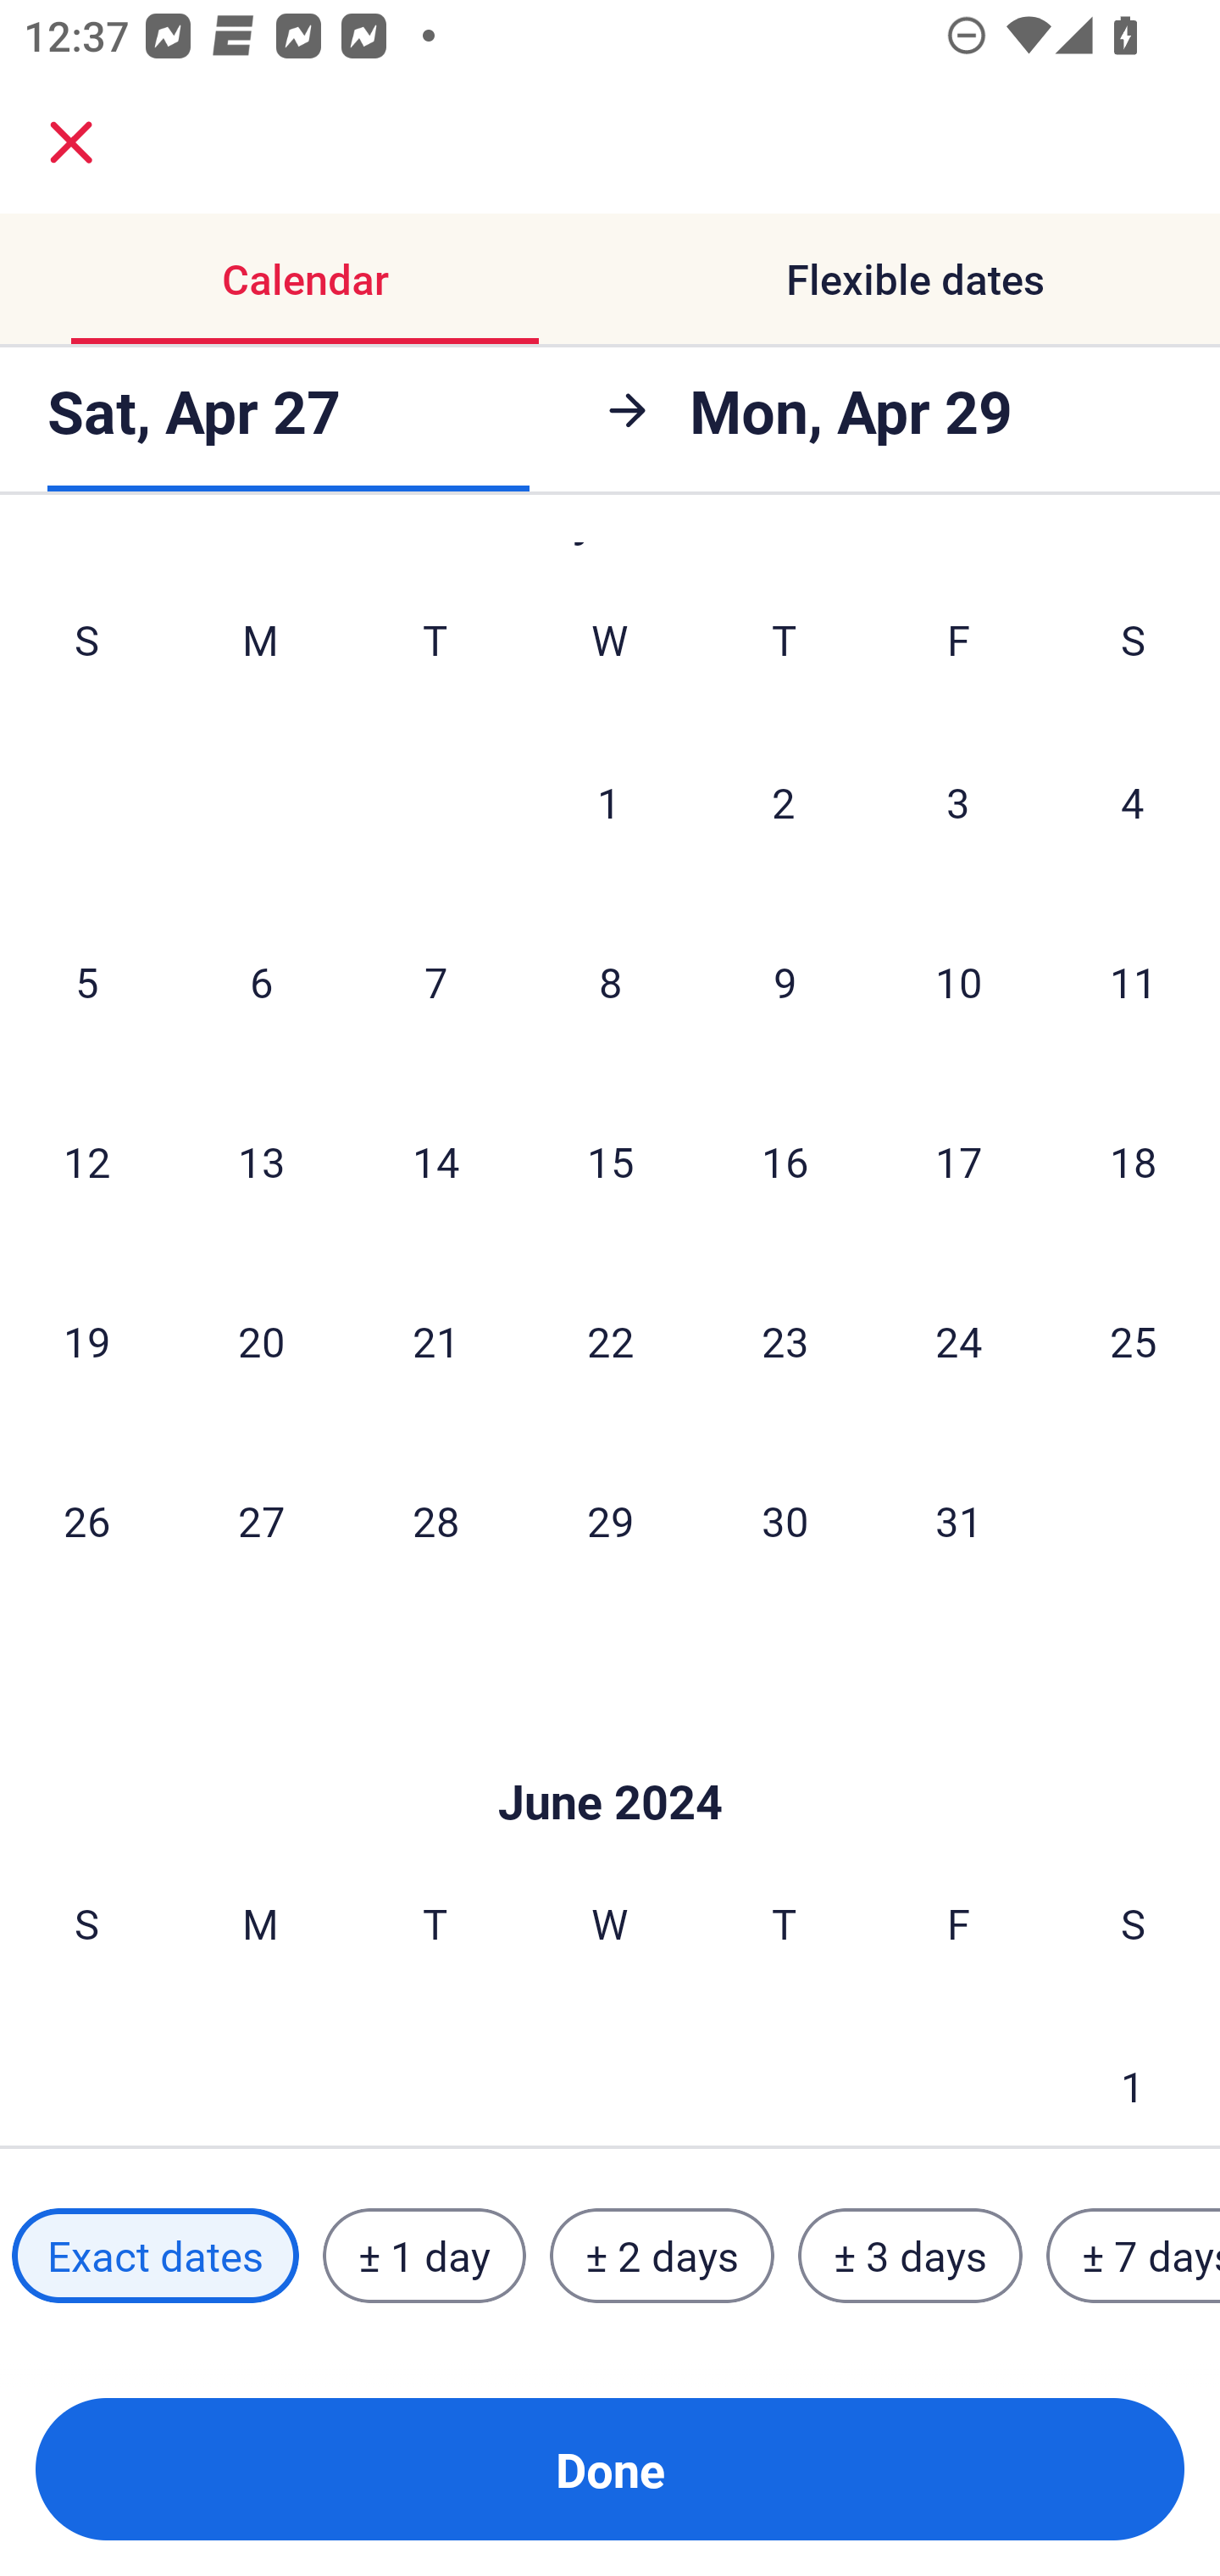 Image resolution: width=1220 pixels, height=2576 pixels. What do you see at coordinates (435, 1341) in the screenshot?
I see `21 Tuesday, May 21, 2024` at bounding box center [435, 1341].